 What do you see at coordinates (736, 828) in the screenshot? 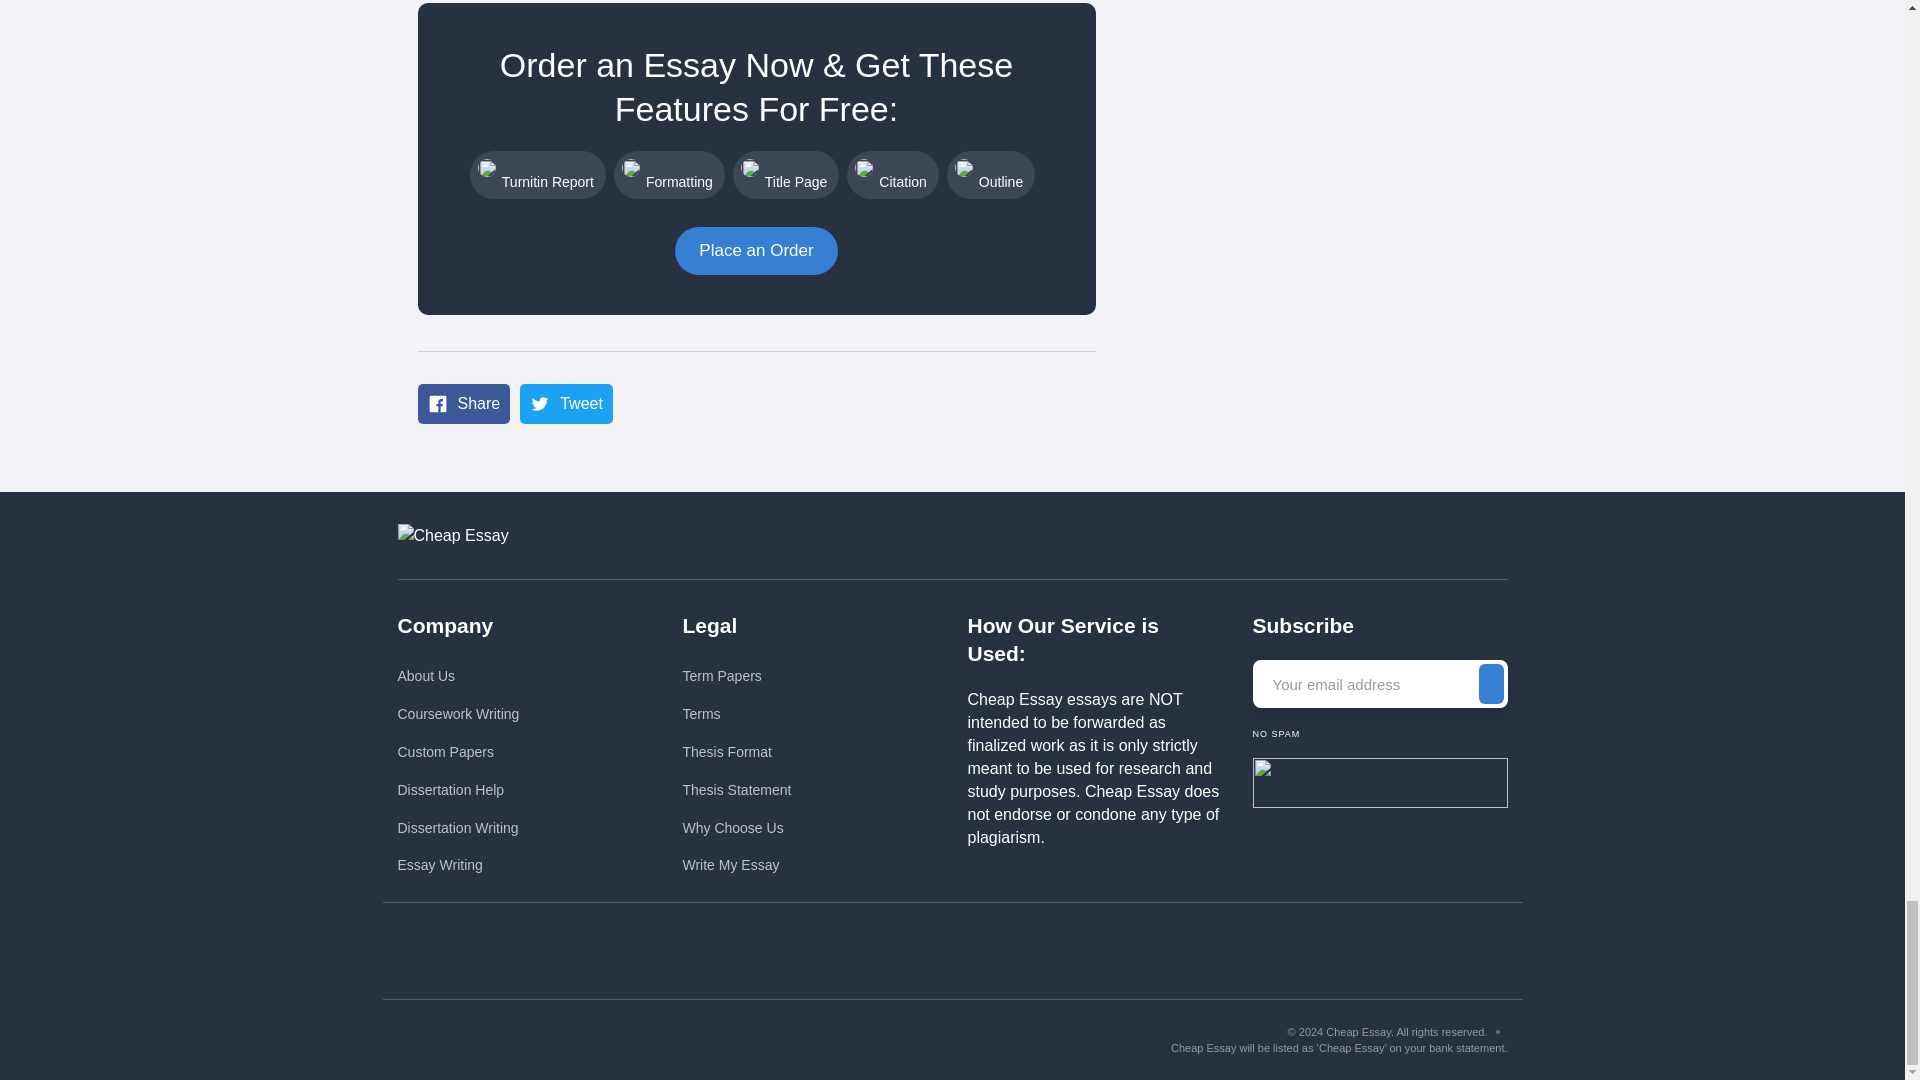
I see `Why Choose Us` at bounding box center [736, 828].